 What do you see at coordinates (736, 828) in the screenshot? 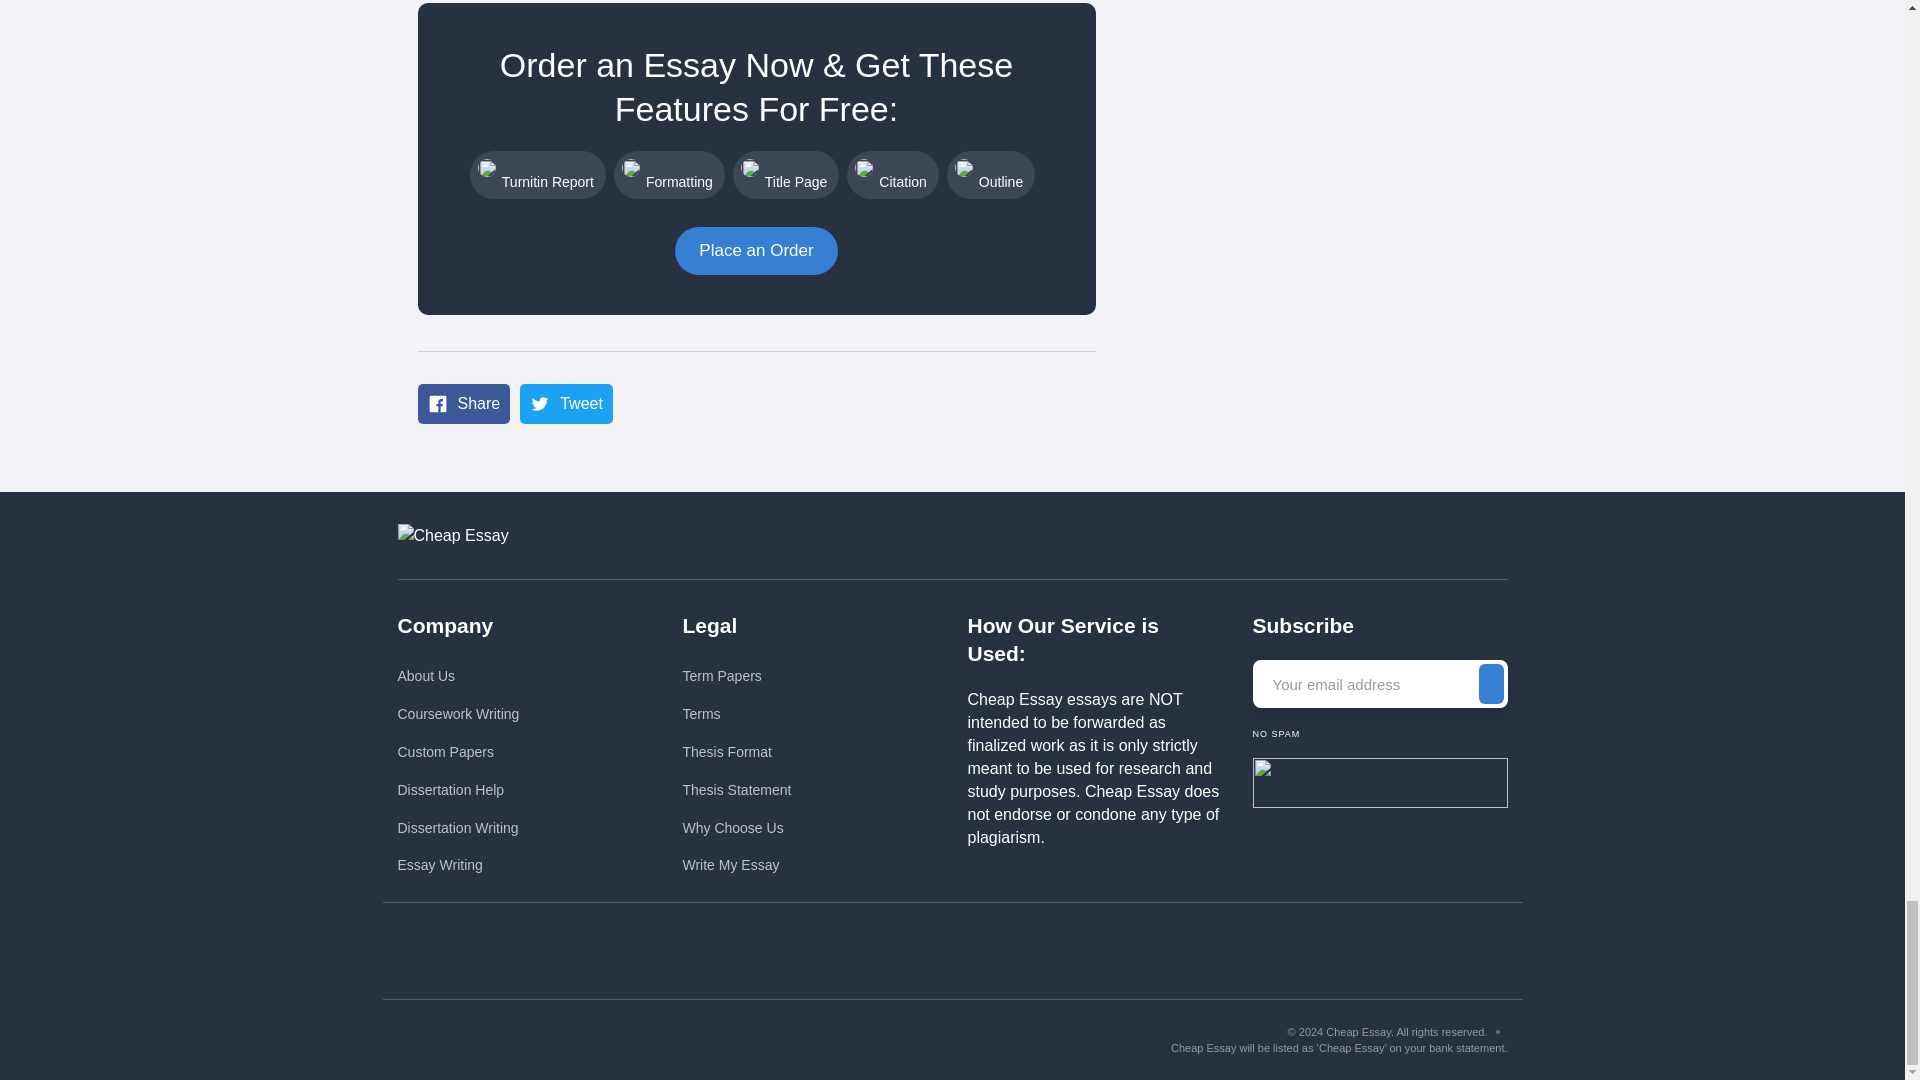
I see `Why Choose Us` at bounding box center [736, 828].